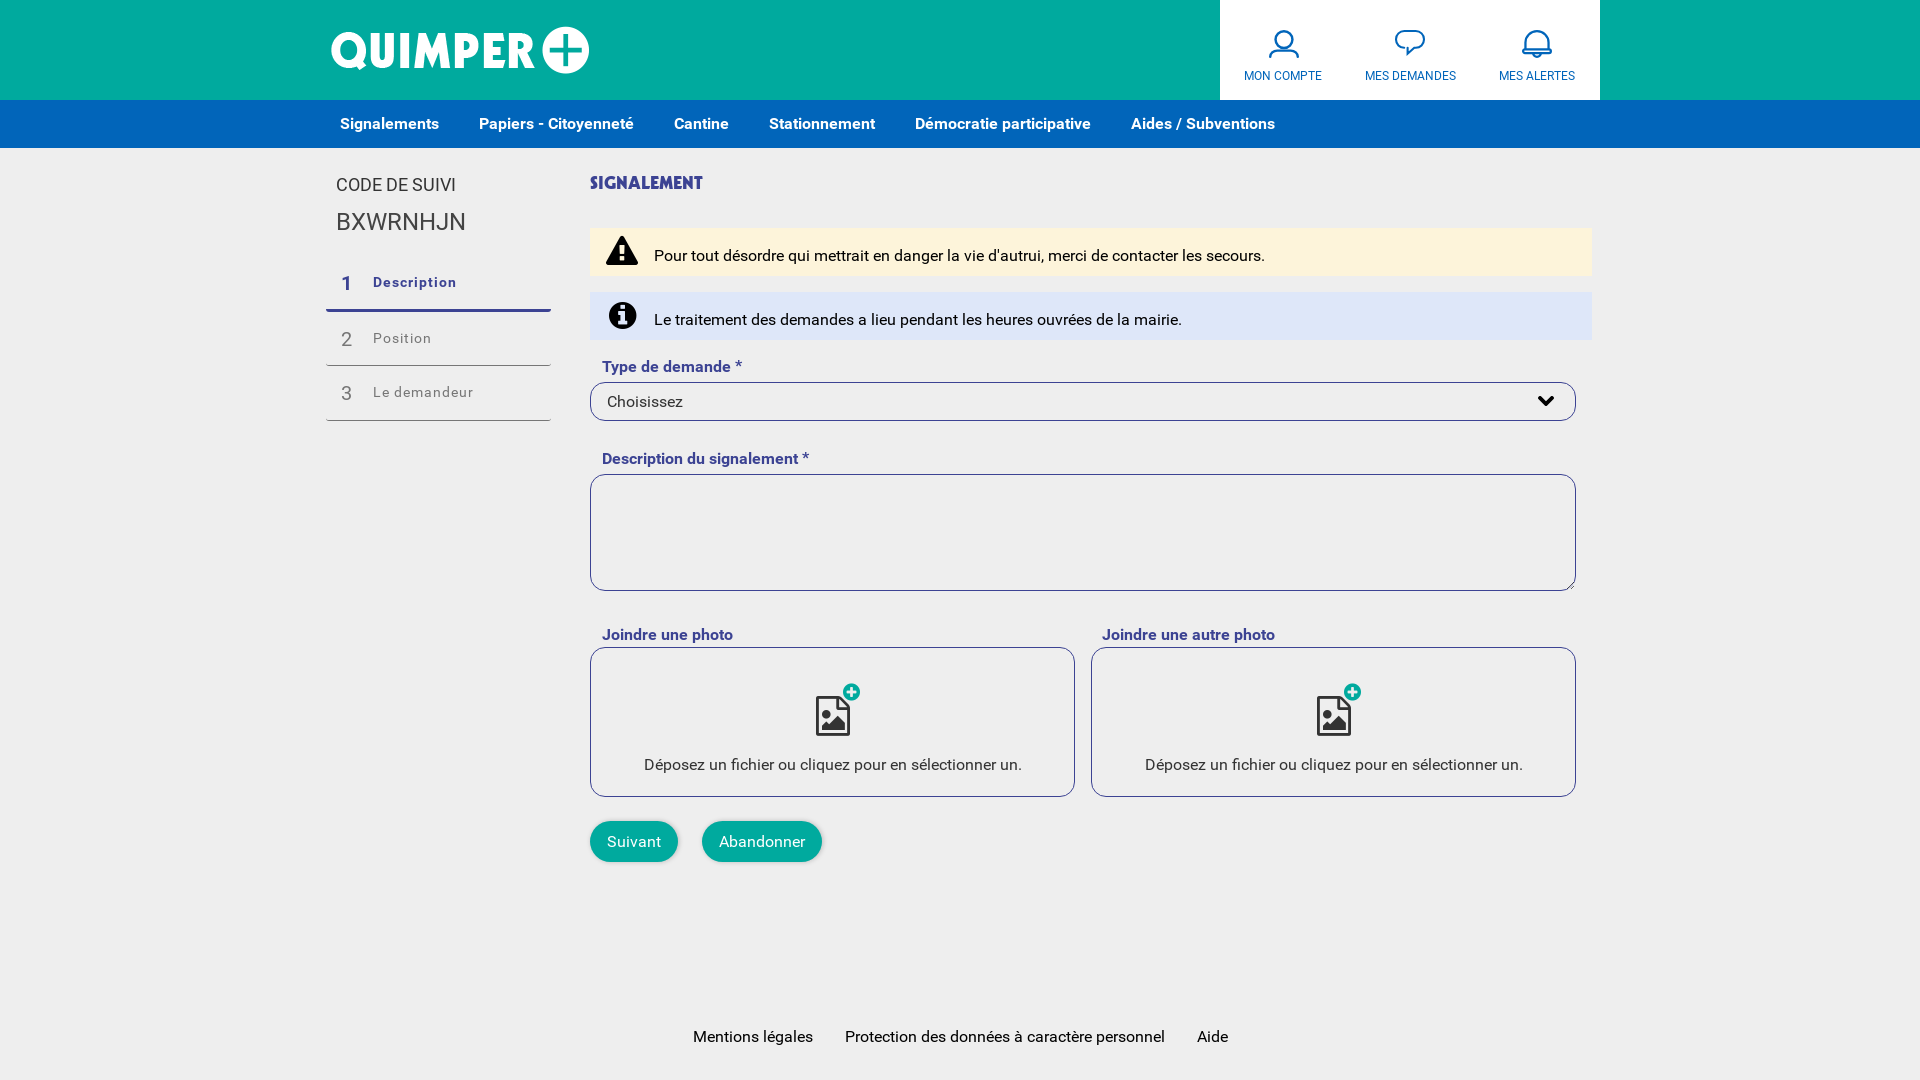 The image size is (1920, 1080). Describe the element at coordinates (822, 124) in the screenshot. I see `Stationnement` at that location.